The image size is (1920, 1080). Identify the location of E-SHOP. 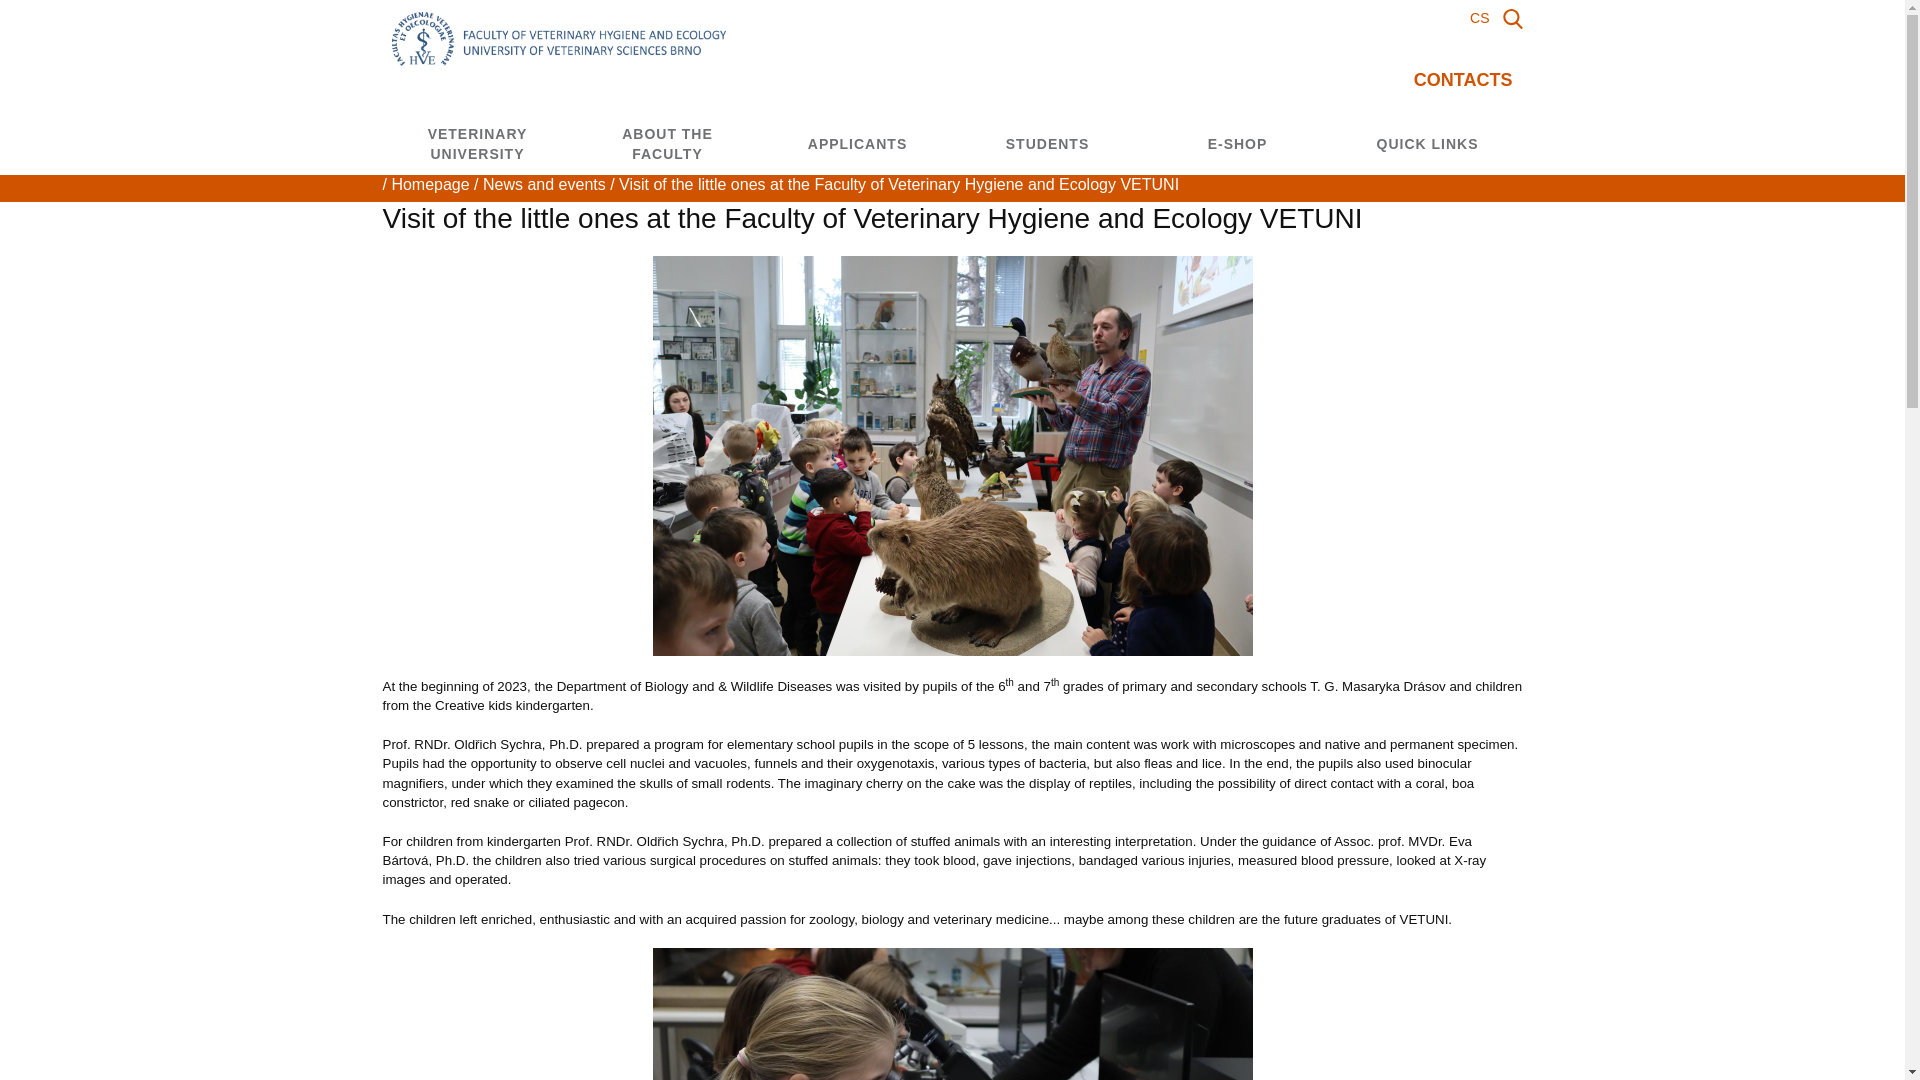
(1427, 144).